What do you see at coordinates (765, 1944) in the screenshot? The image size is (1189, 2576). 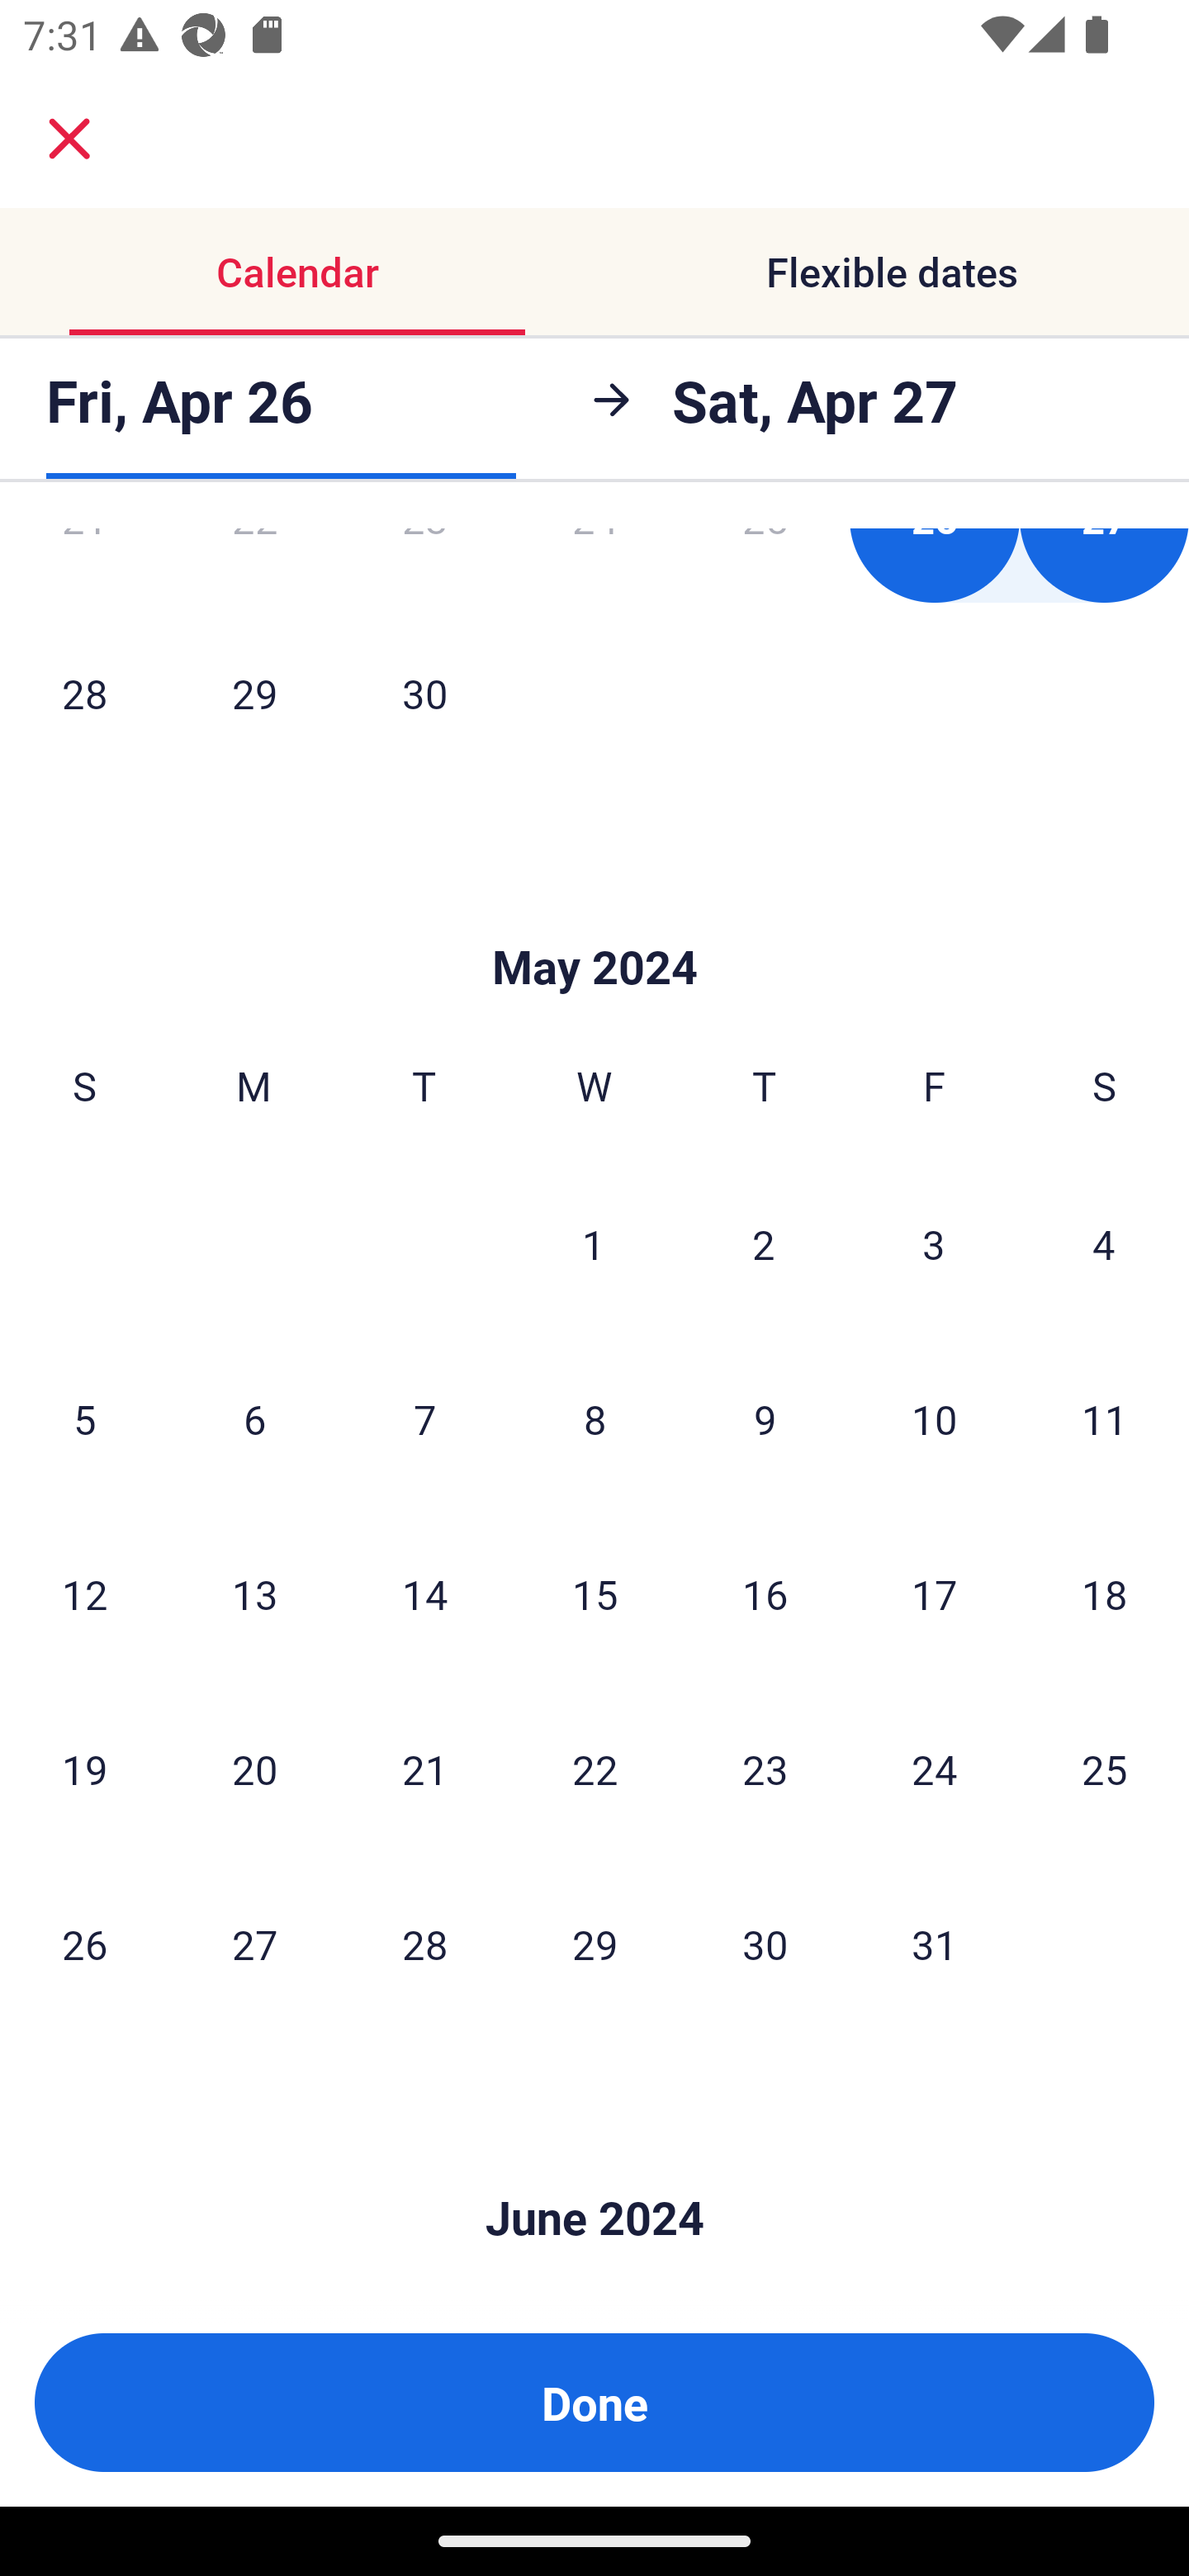 I see `30 Thursday, May 30, 2024` at bounding box center [765, 1944].